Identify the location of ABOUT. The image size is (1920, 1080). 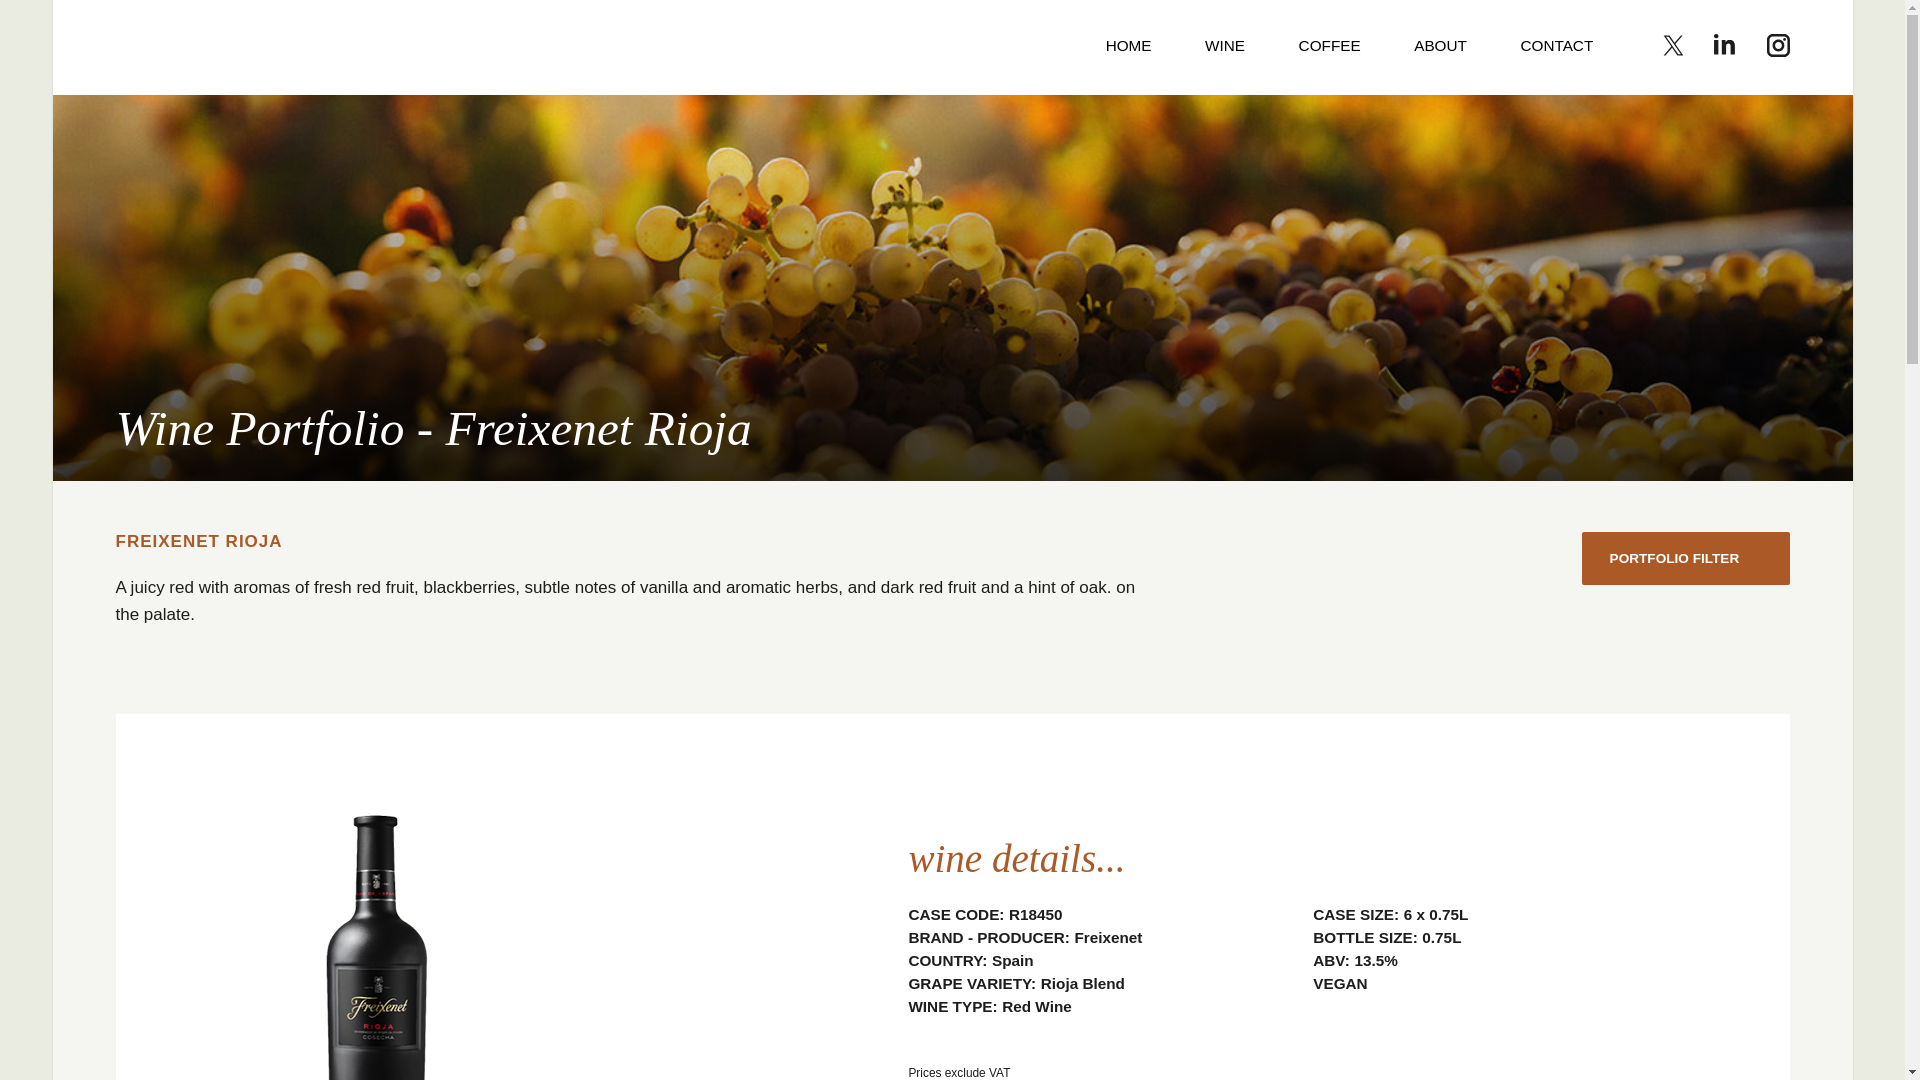
(1440, 47).